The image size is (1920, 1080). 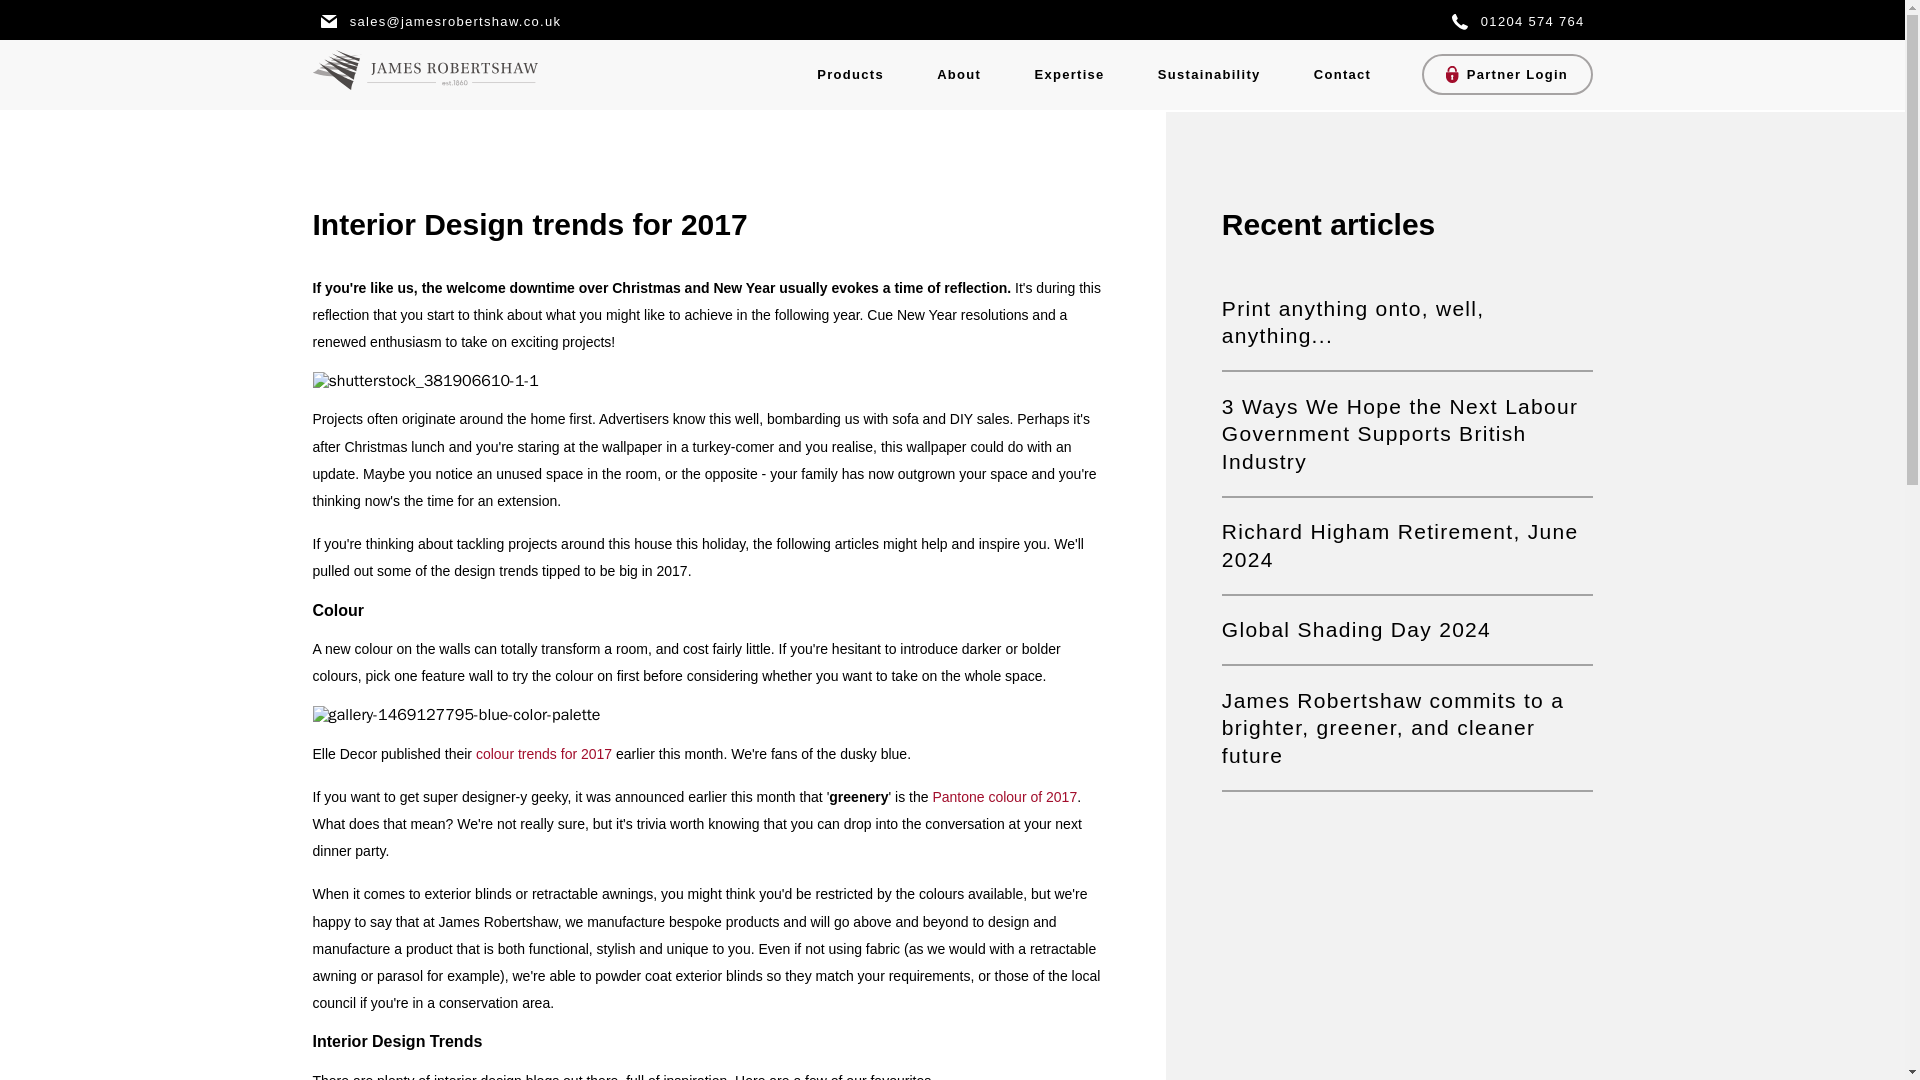 What do you see at coordinates (959, 74) in the screenshot?
I see `About` at bounding box center [959, 74].